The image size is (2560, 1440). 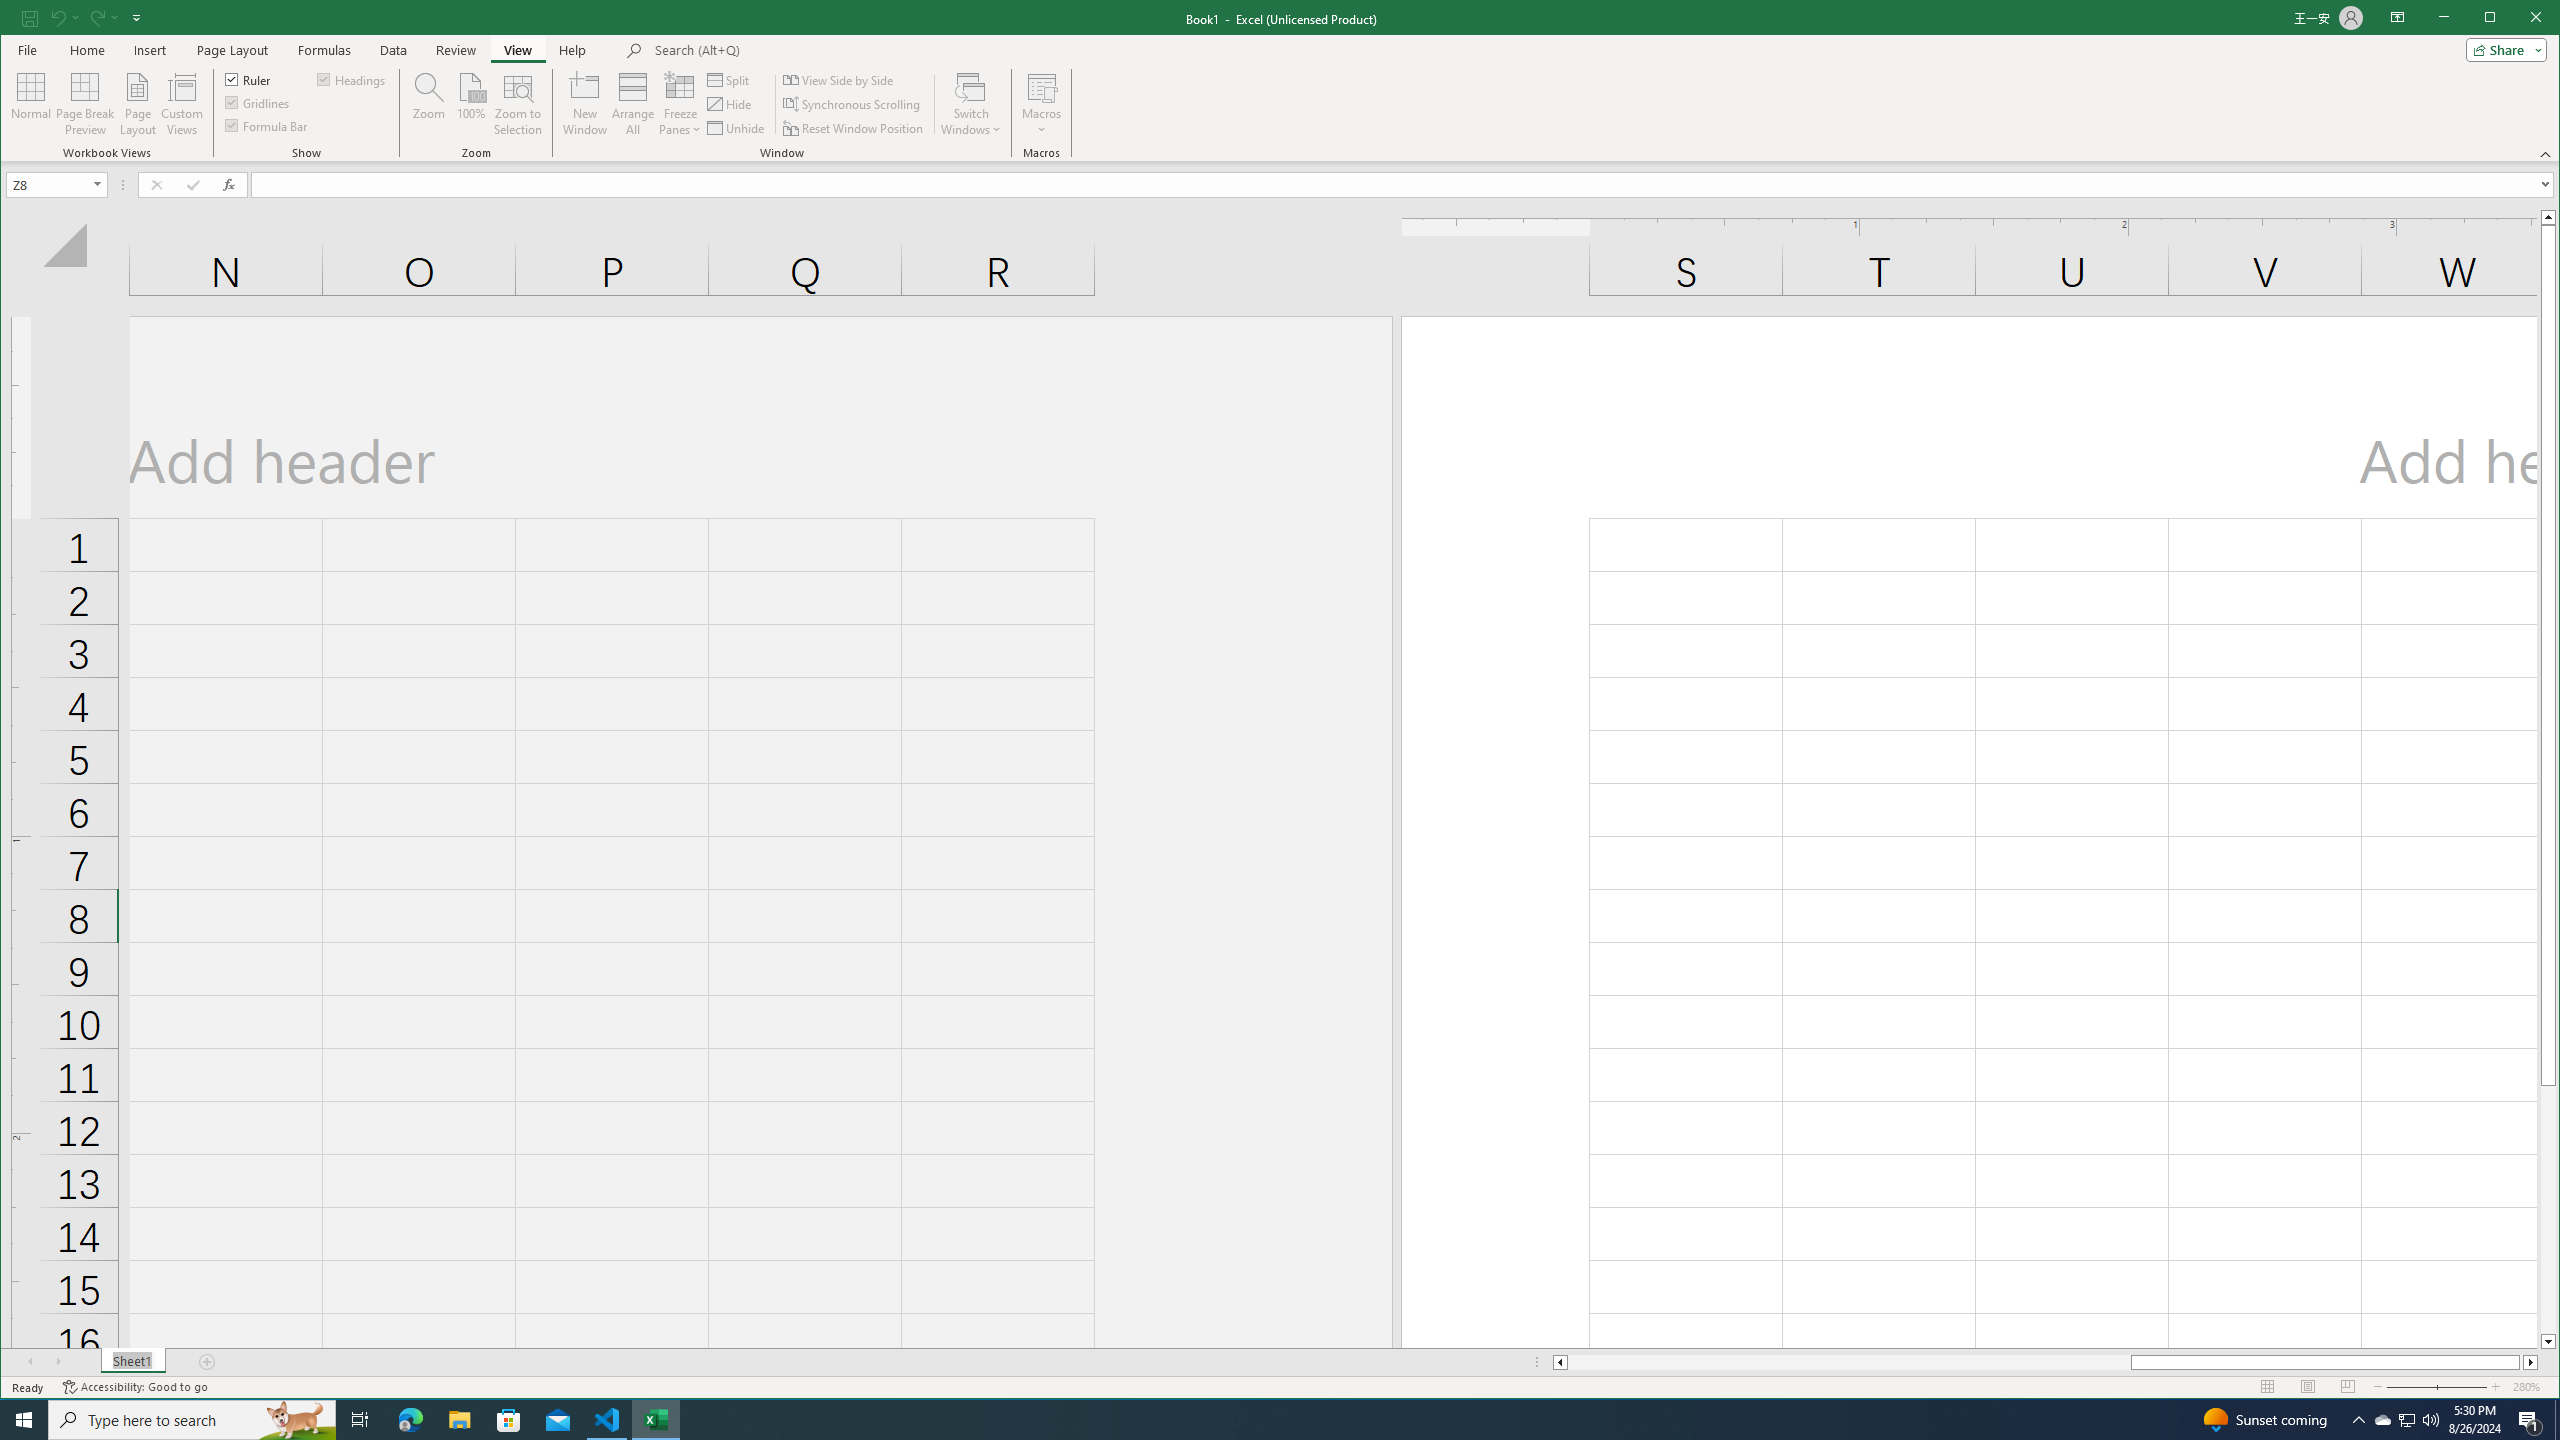 I want to click on File Explorer, so click(x=1041, y=104).